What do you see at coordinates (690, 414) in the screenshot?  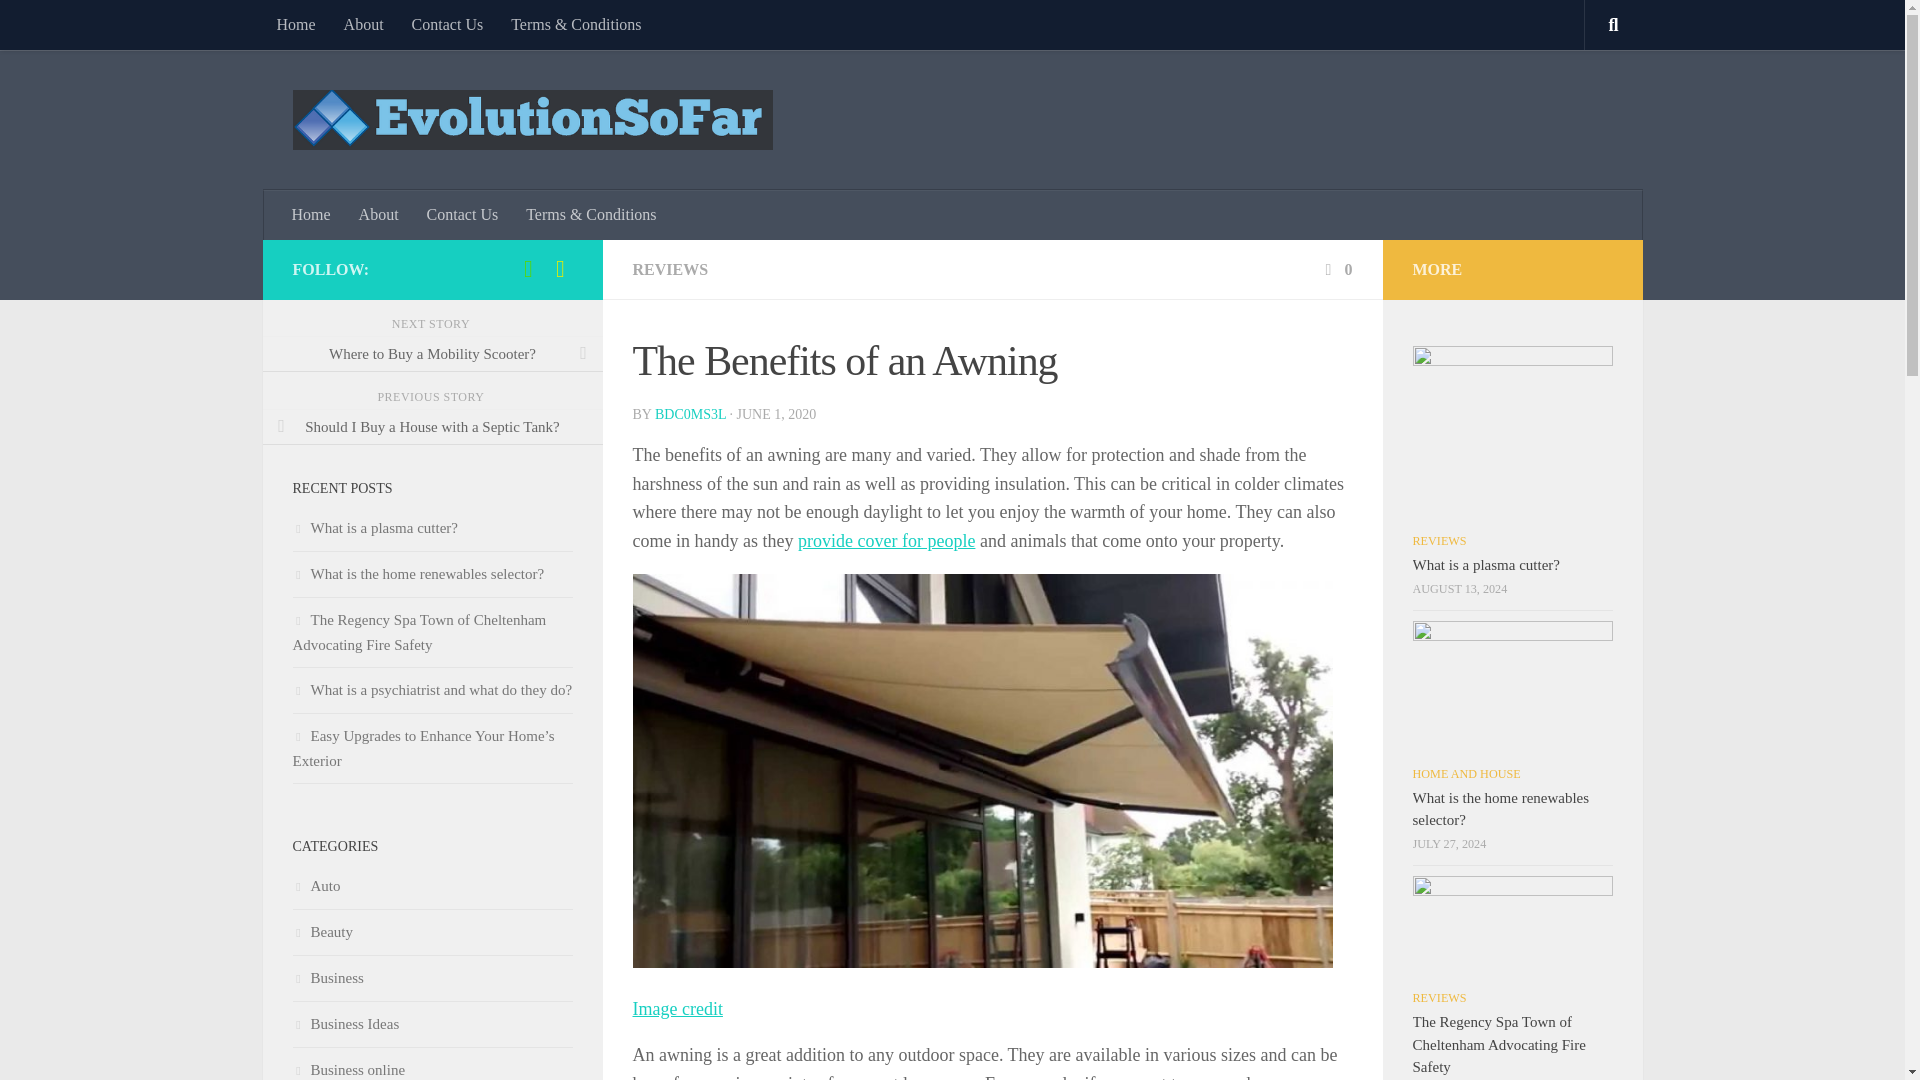 I see `BDC0MS3L` at bounding box center [690, 414].